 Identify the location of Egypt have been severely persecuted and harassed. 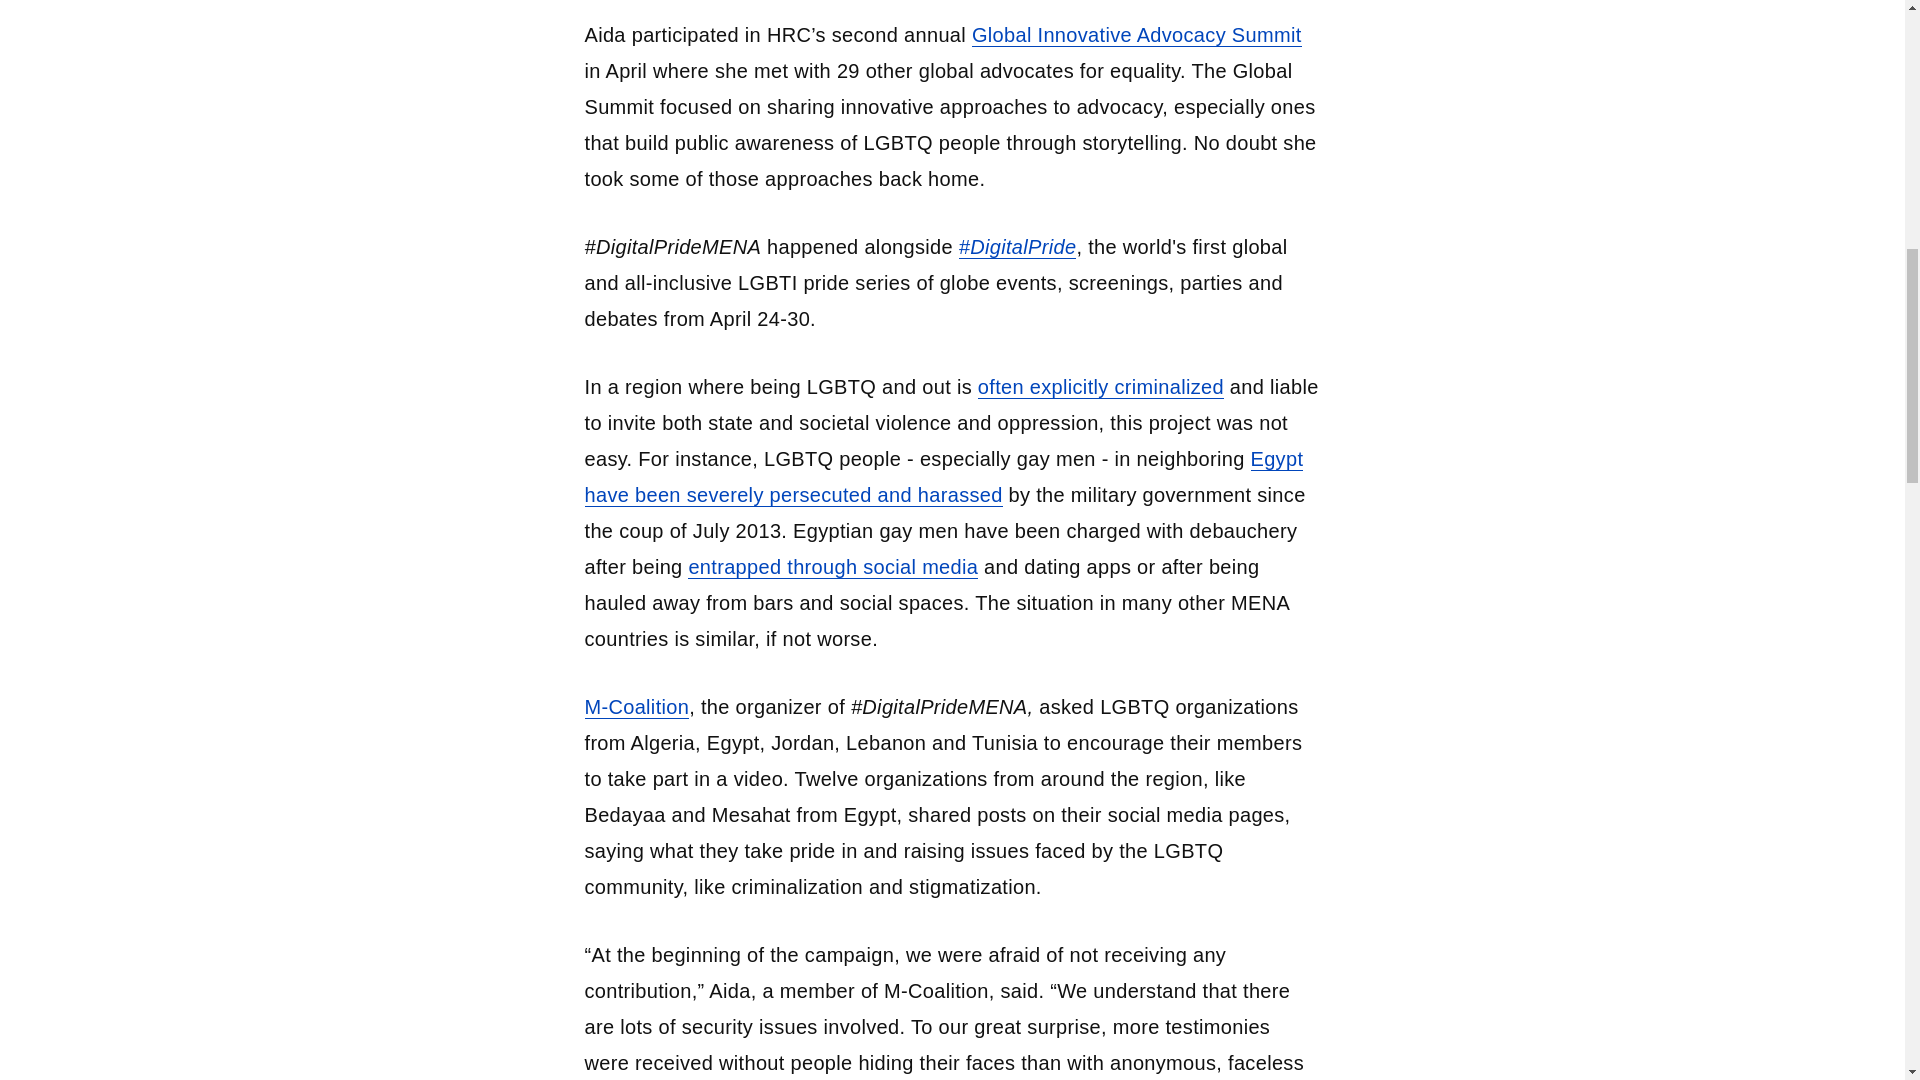
(943, 477).